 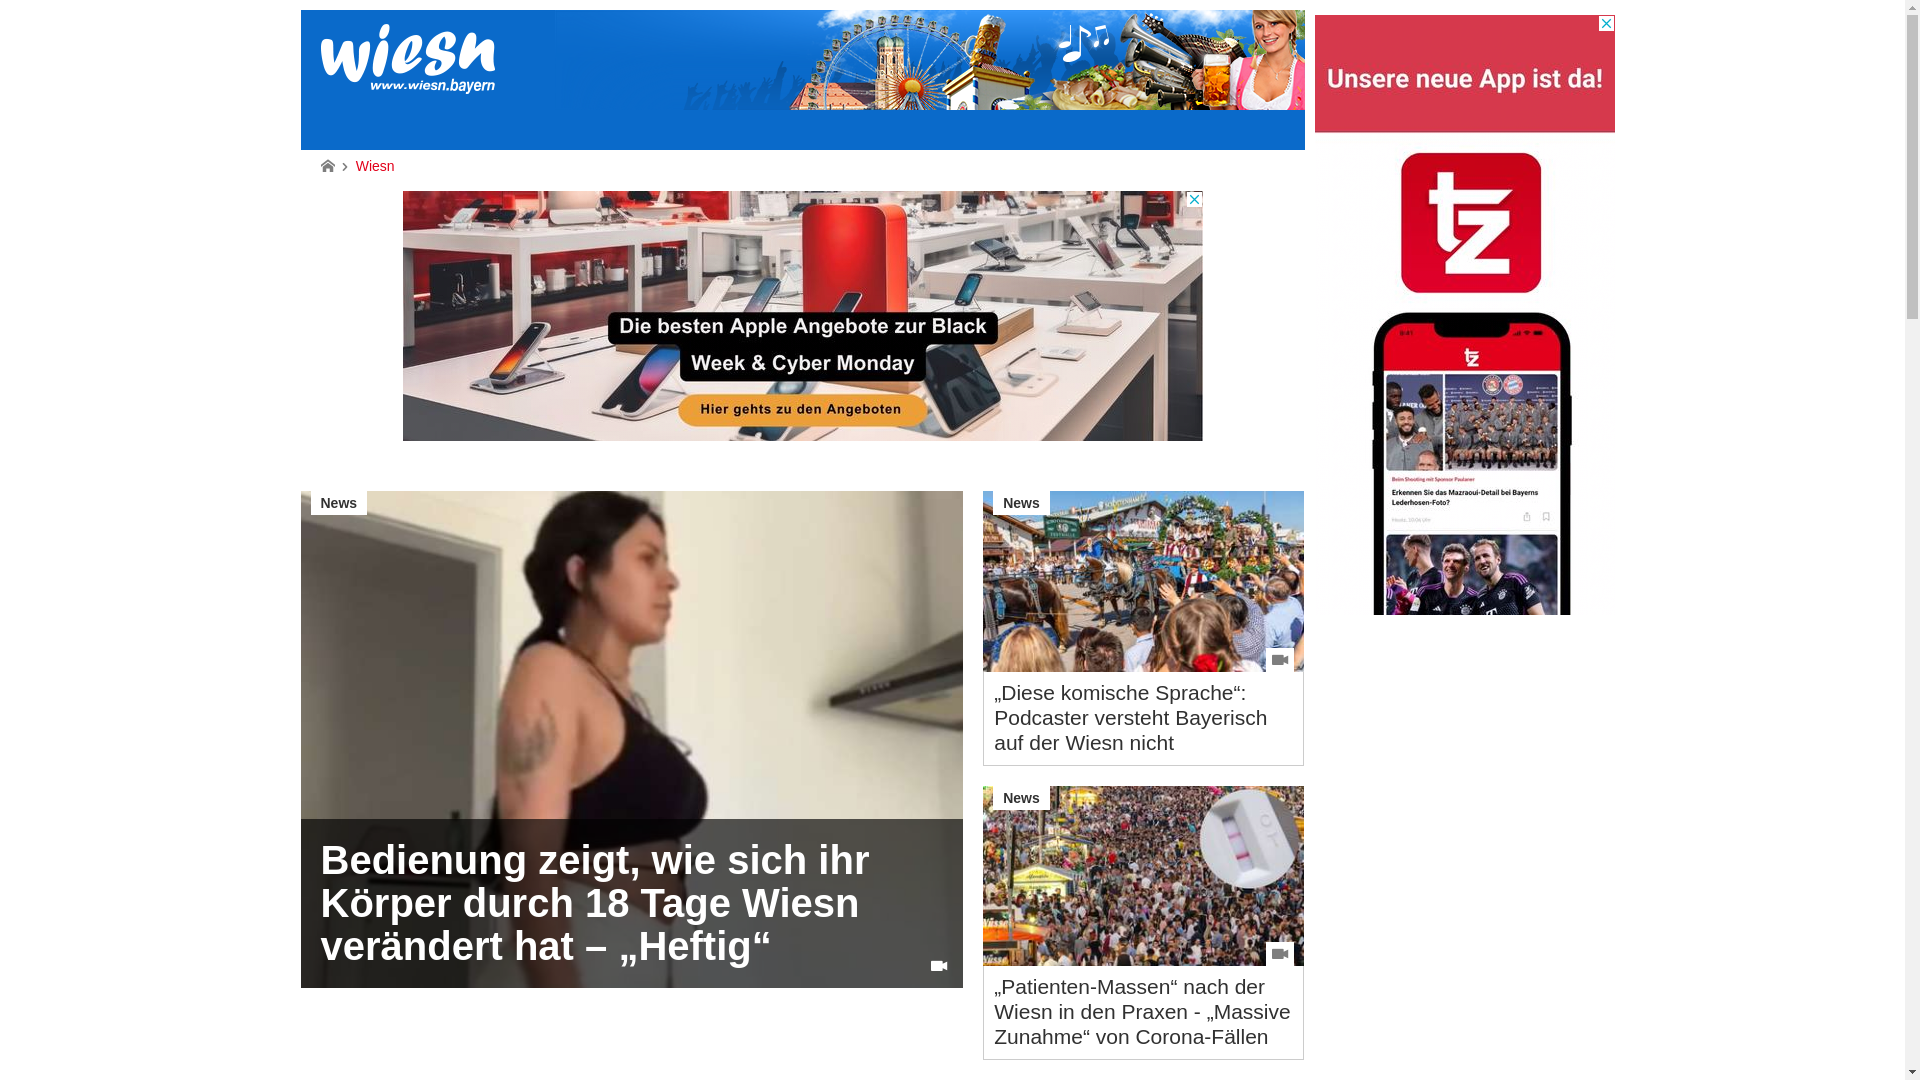 What do you see at coordinates (1464, 315) in the screenshot?
I see `3rd party ad content` at bounding box center [1464, 315].